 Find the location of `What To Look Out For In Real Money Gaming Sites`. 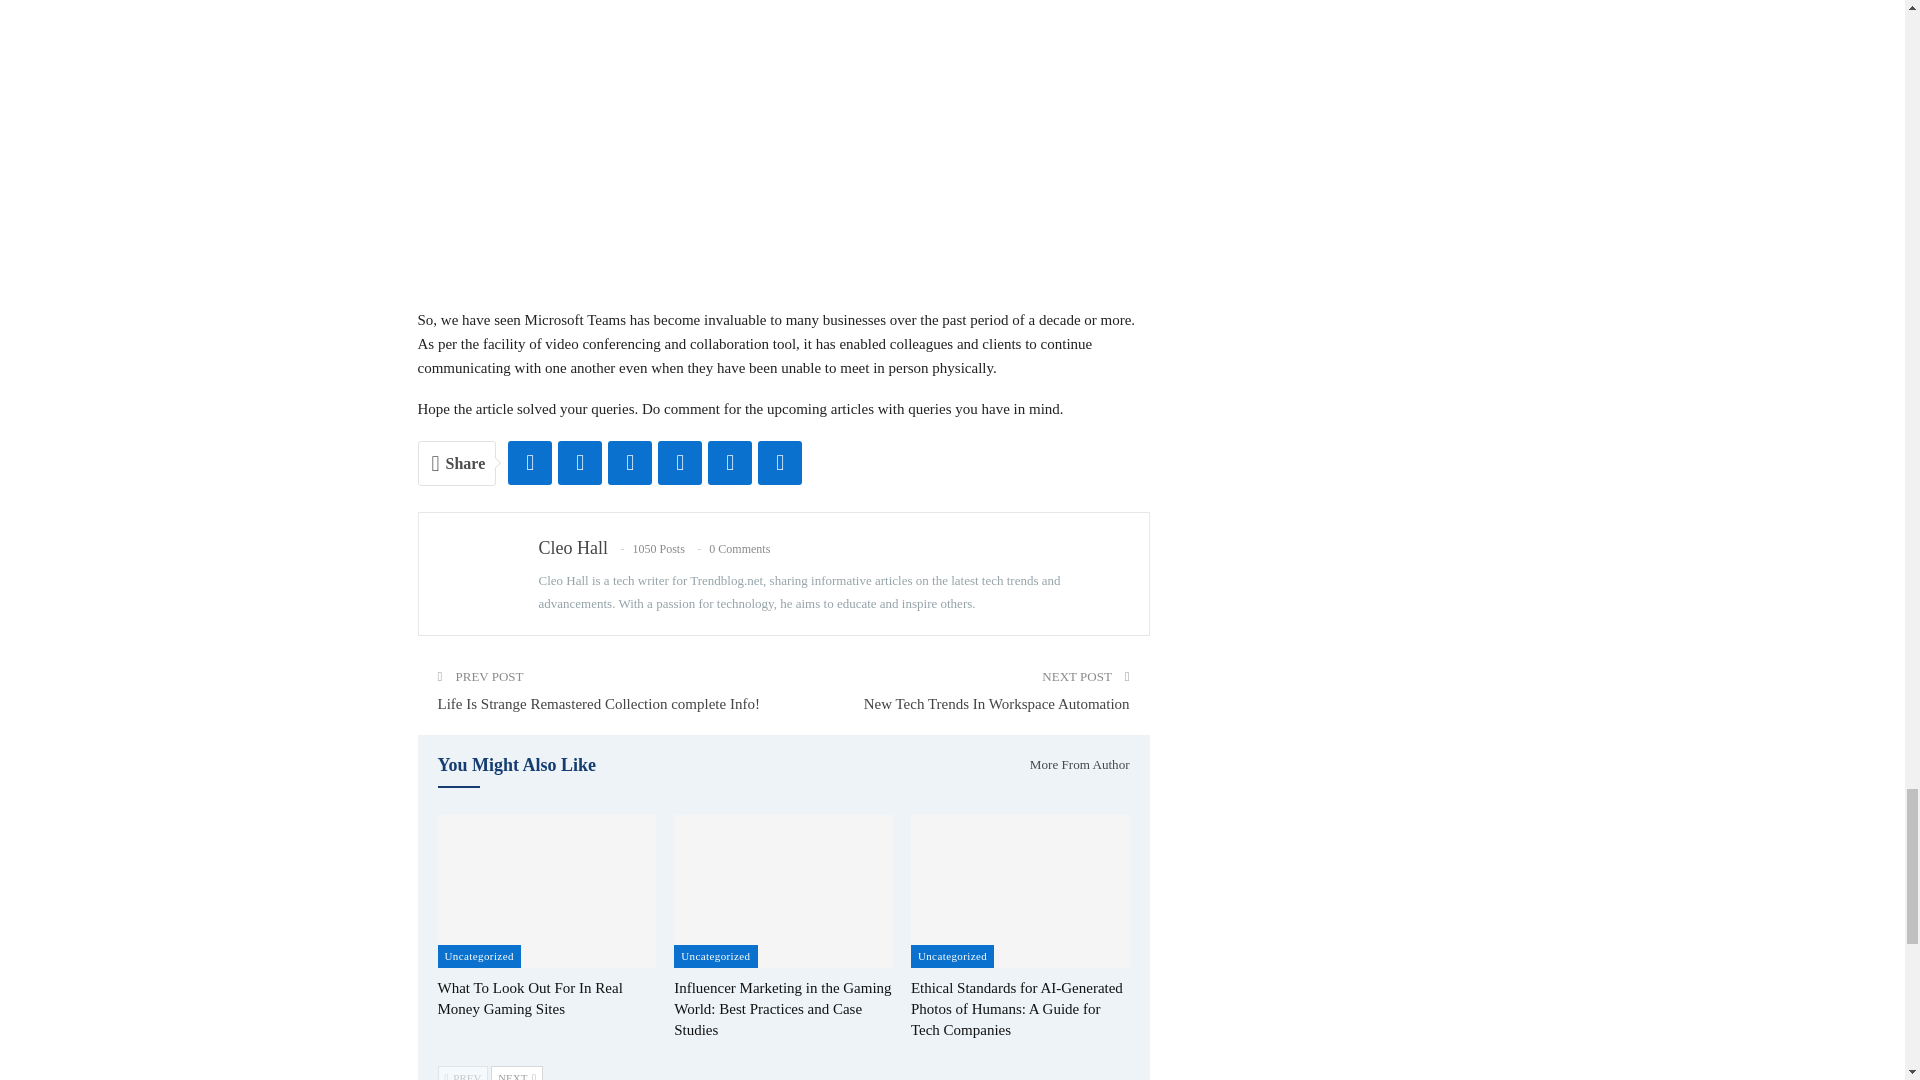

What To Look Out For In Real Money Gaming Sites is located at coordinates (546, 891).